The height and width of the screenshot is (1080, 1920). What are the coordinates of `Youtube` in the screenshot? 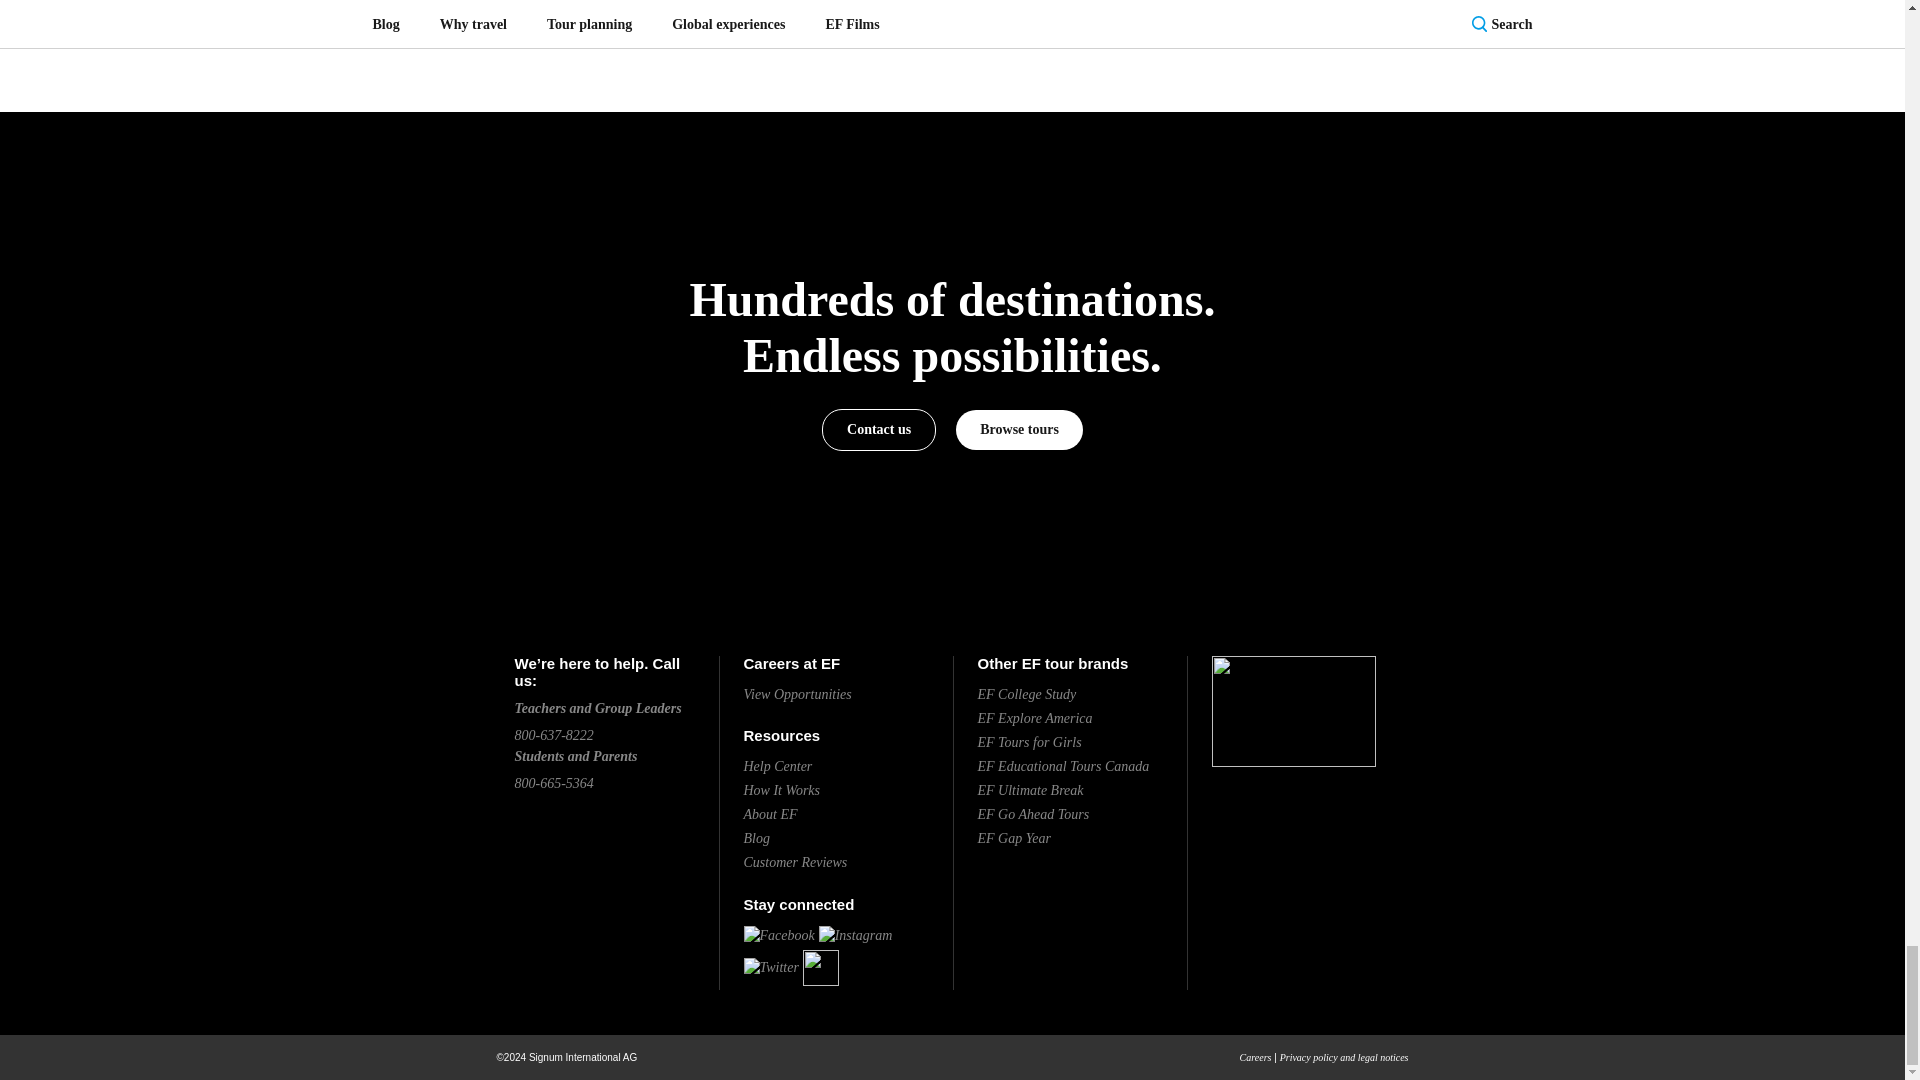 It's located at (820, 968).